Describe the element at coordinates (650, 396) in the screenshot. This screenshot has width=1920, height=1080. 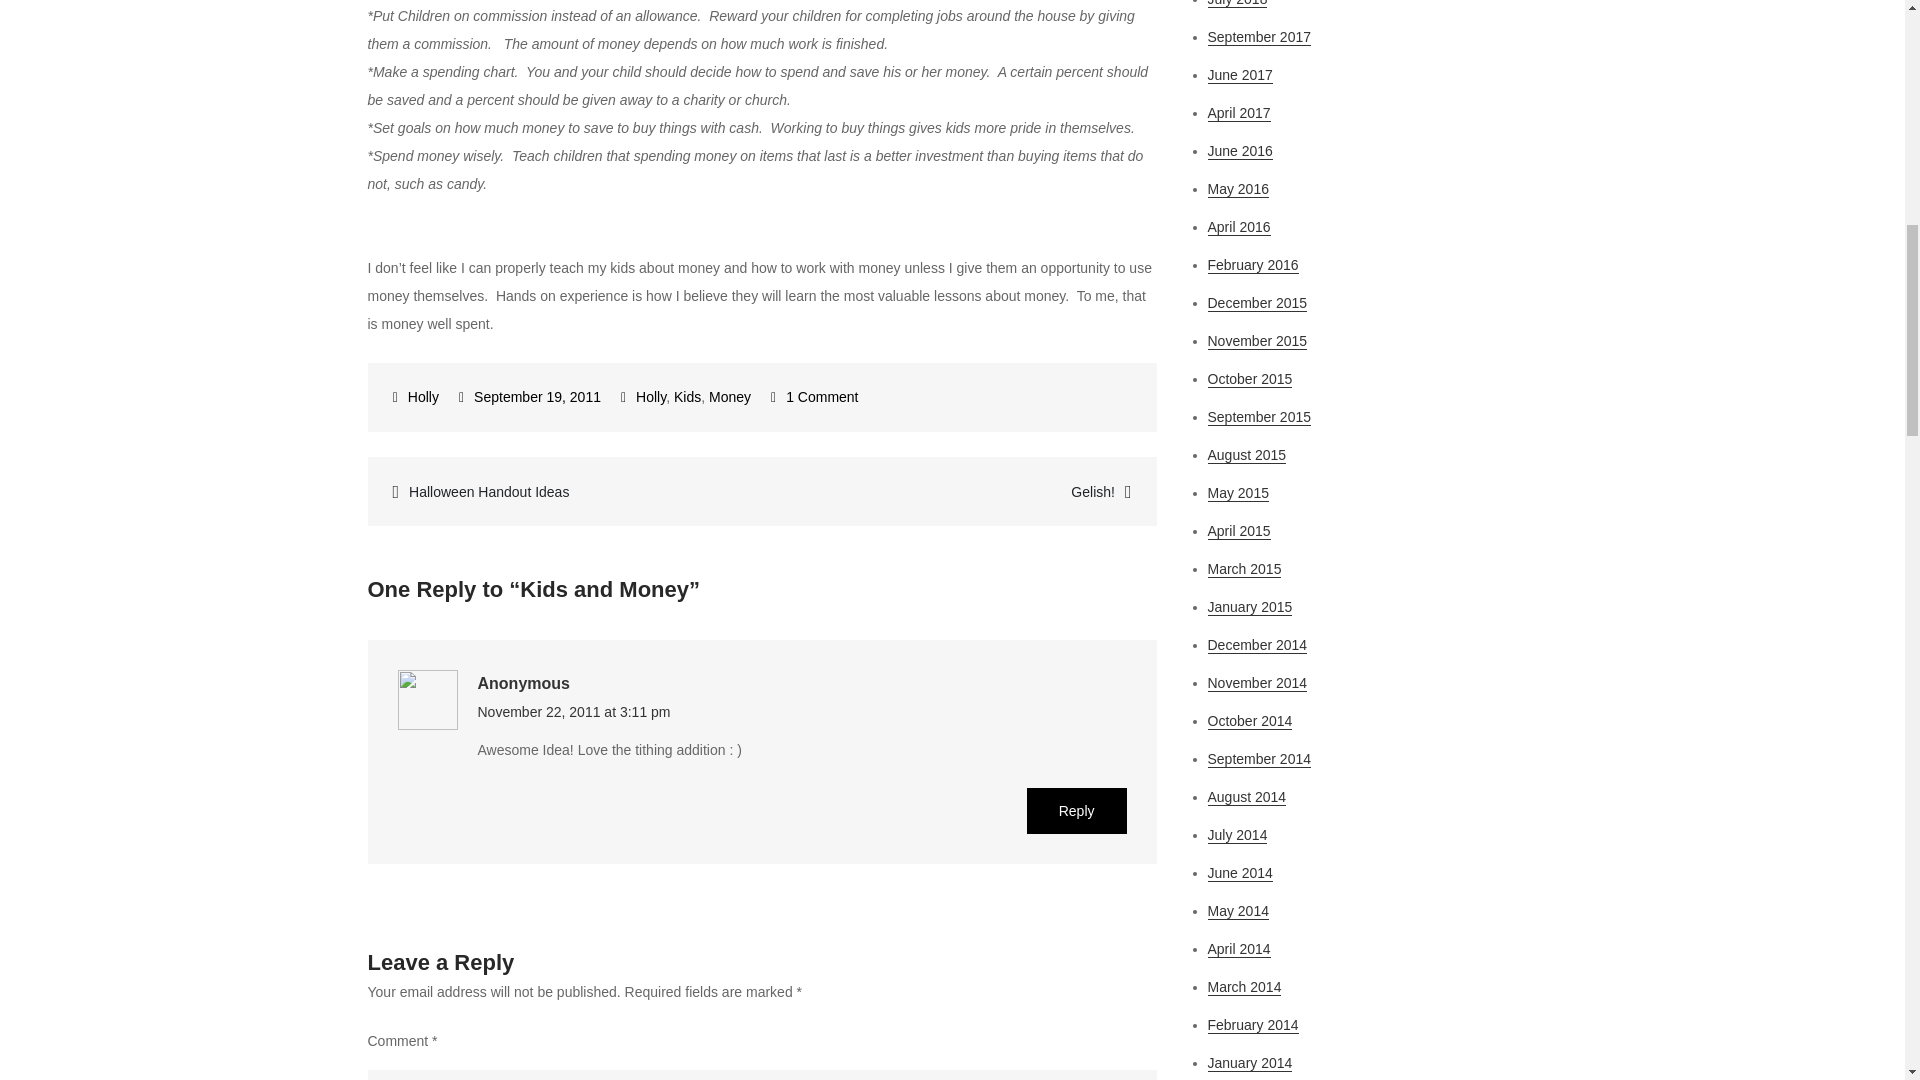
I see `Gelish!` at that location.